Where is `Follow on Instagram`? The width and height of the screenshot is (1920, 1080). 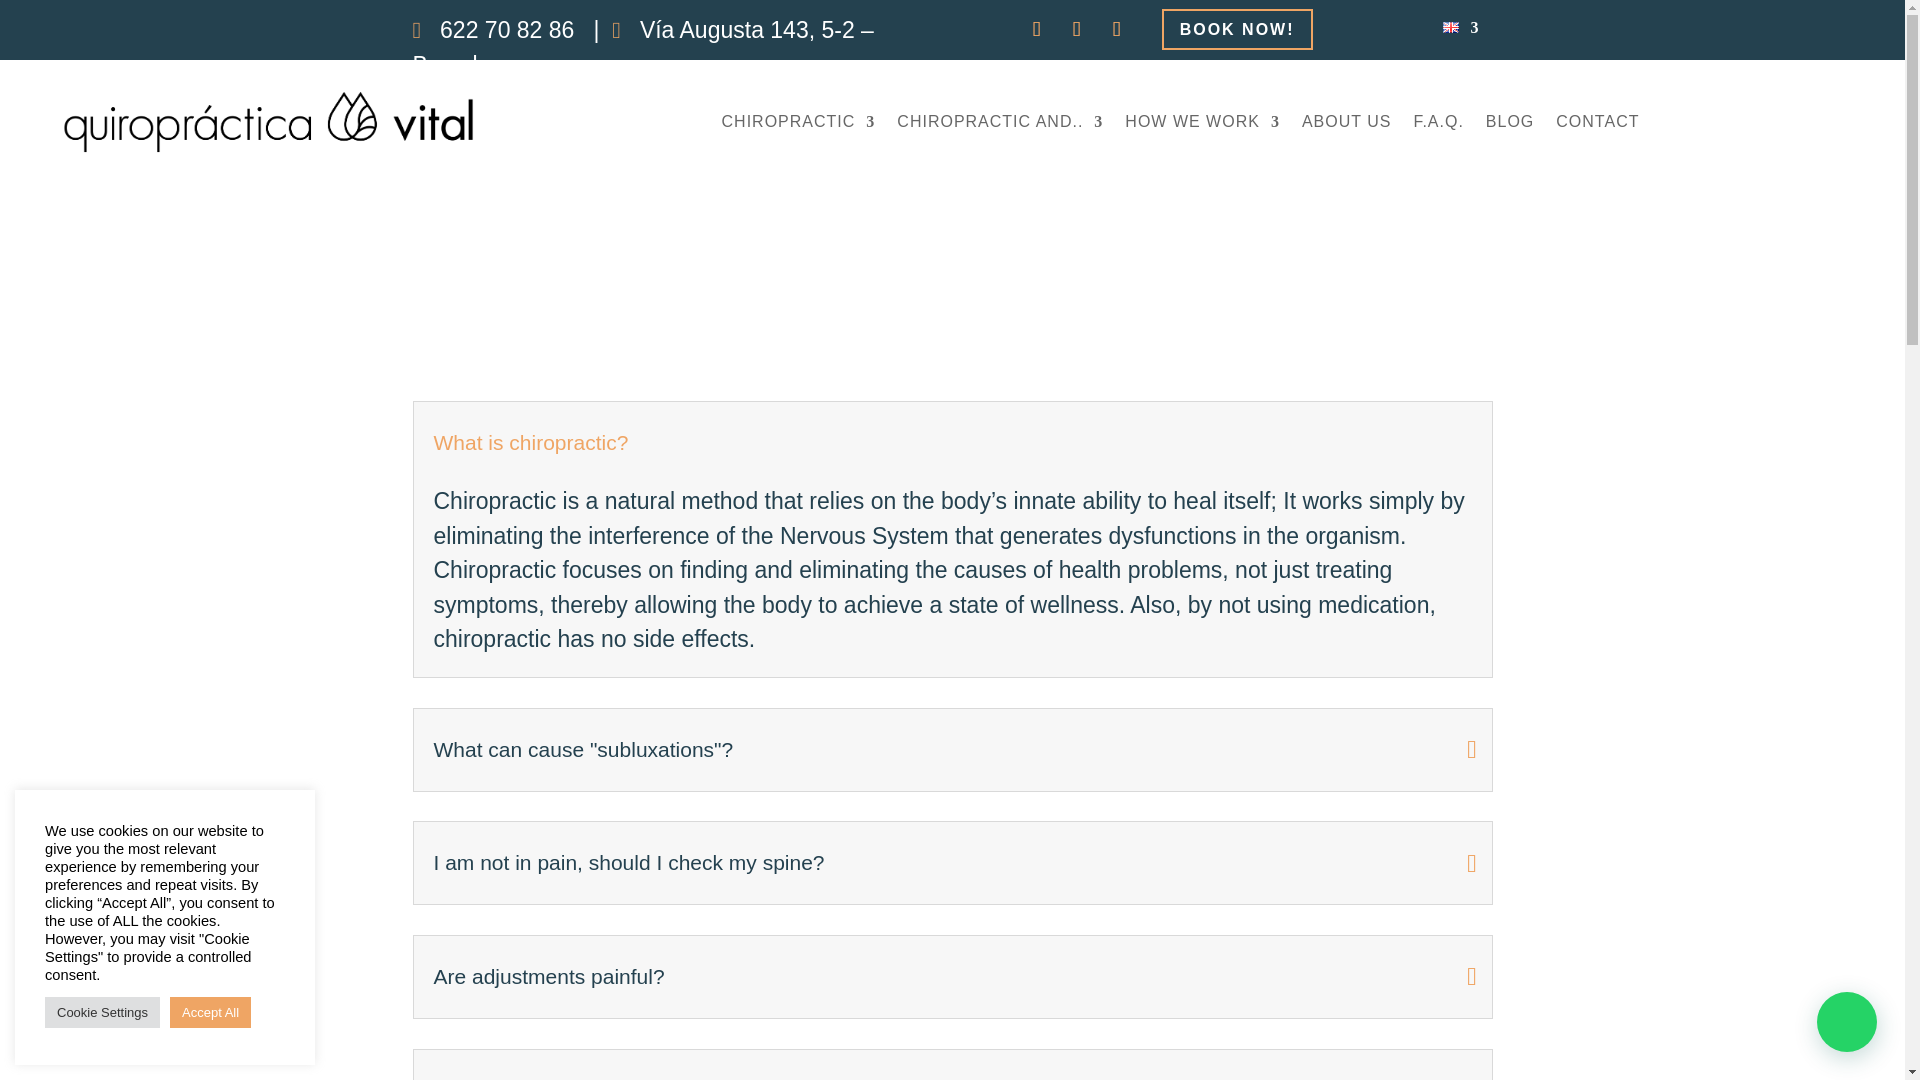
Follow on Instagram is located at coordinates (1077, 28).